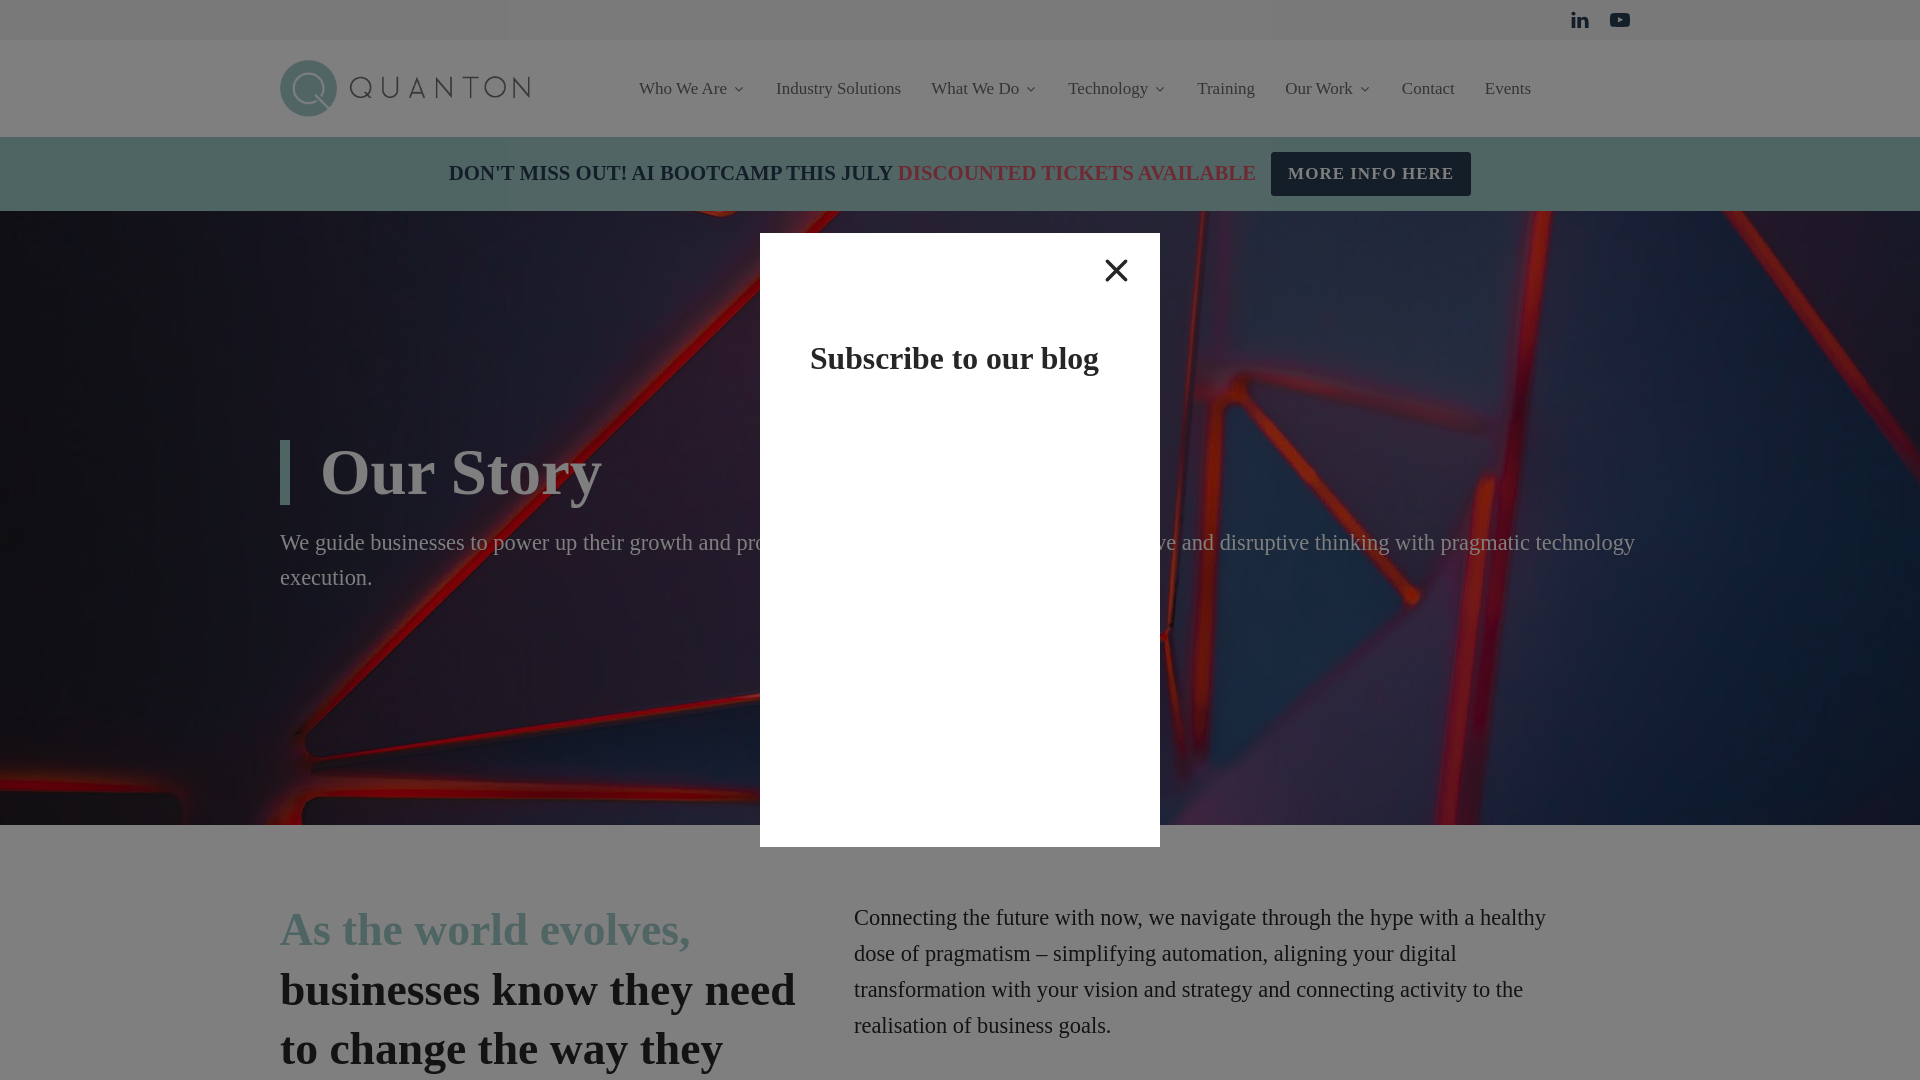 The width and height of the screenshot is (1920, 1080). I want to click on What We Do, so click(984, 88).